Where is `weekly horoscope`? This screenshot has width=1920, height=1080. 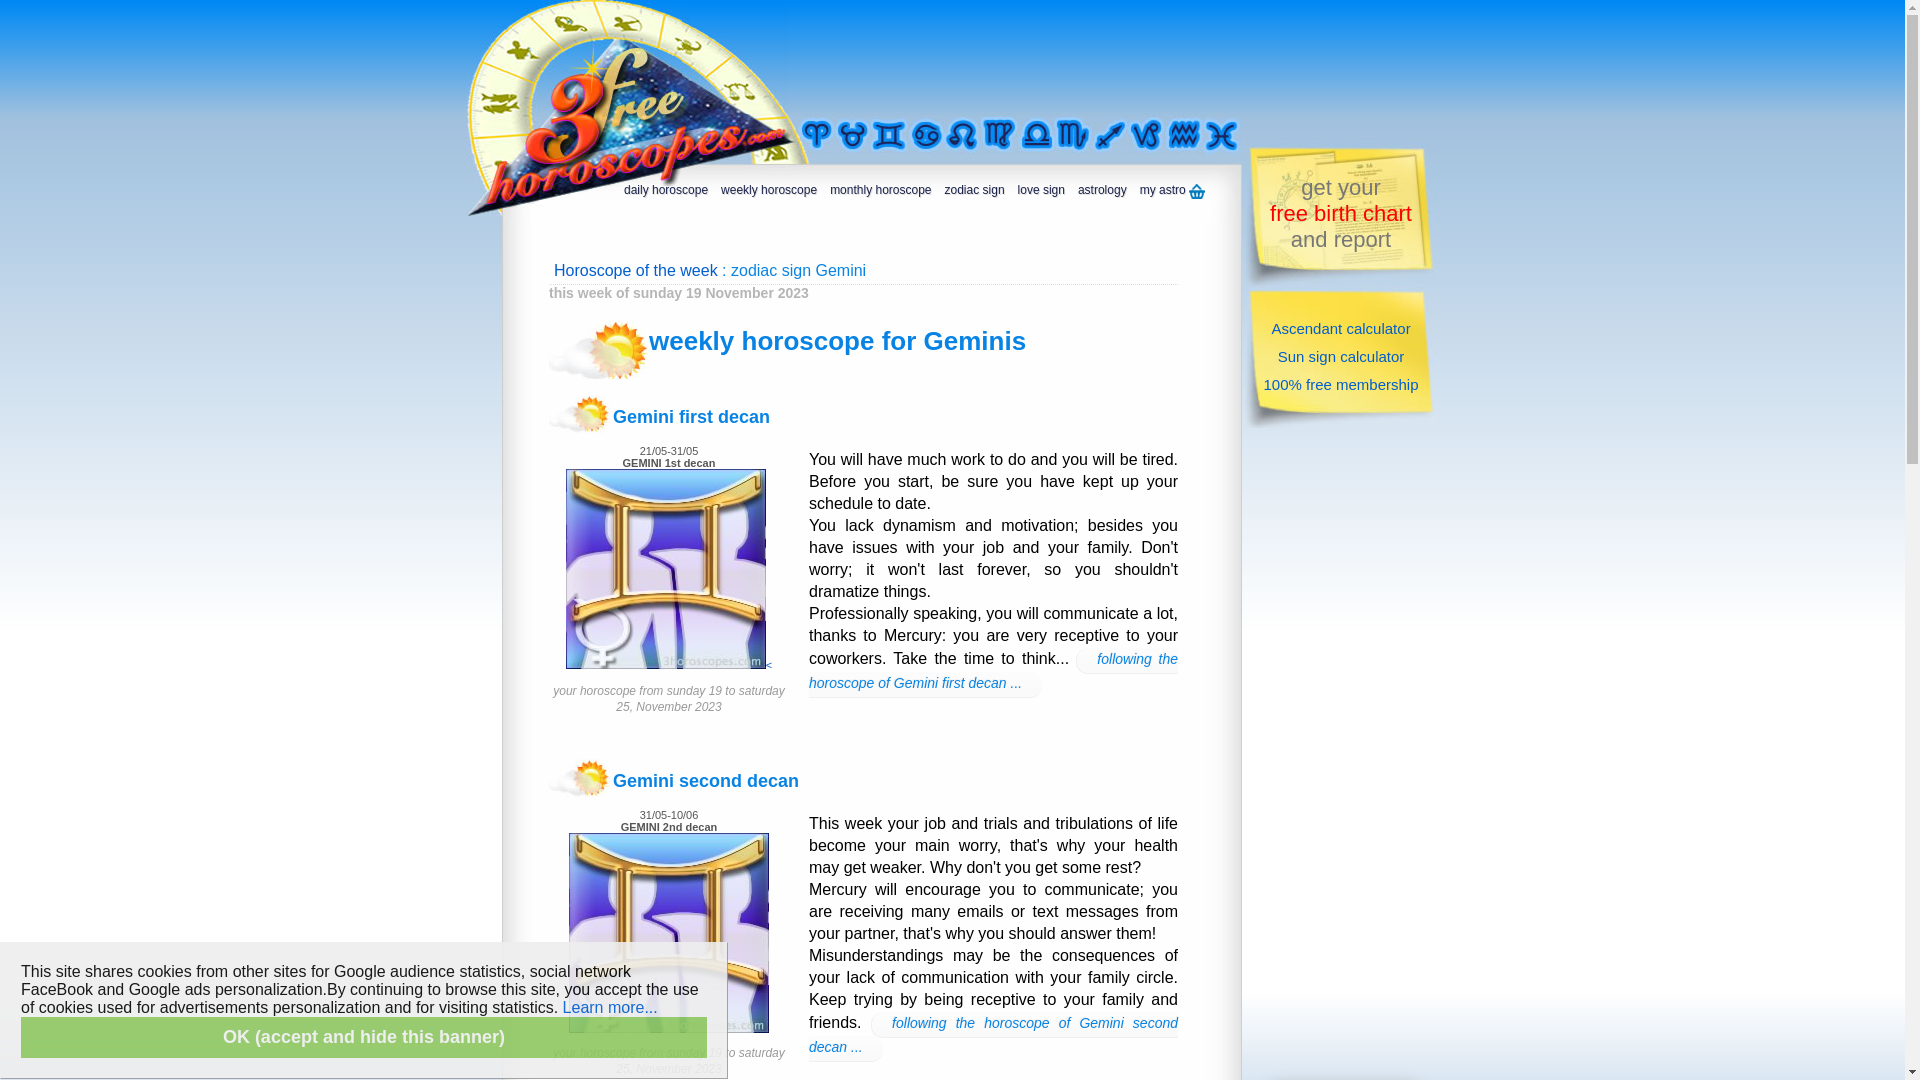 weekly horoscope is located at coordinates (766, 193).